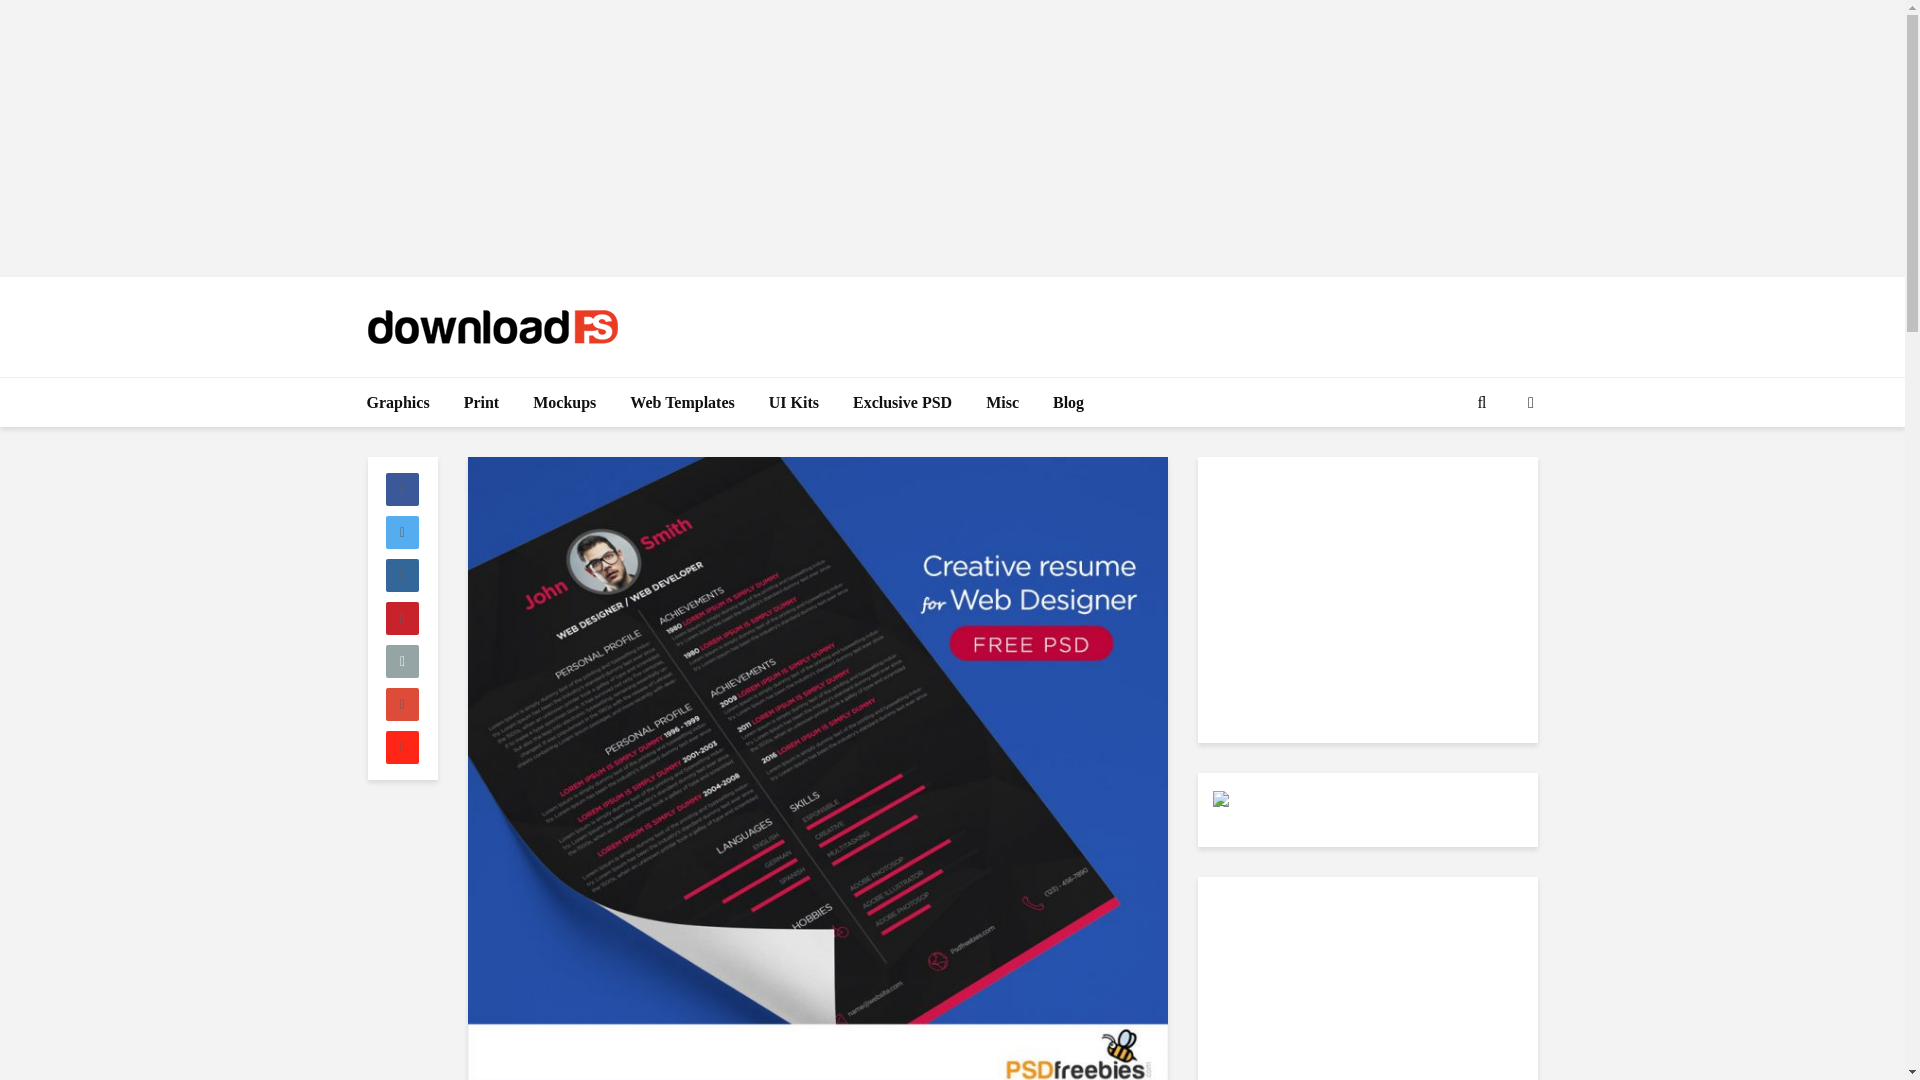  Describe the element at coordinates (681, 402) in the screenshot. I see `Web Templates` at that location.